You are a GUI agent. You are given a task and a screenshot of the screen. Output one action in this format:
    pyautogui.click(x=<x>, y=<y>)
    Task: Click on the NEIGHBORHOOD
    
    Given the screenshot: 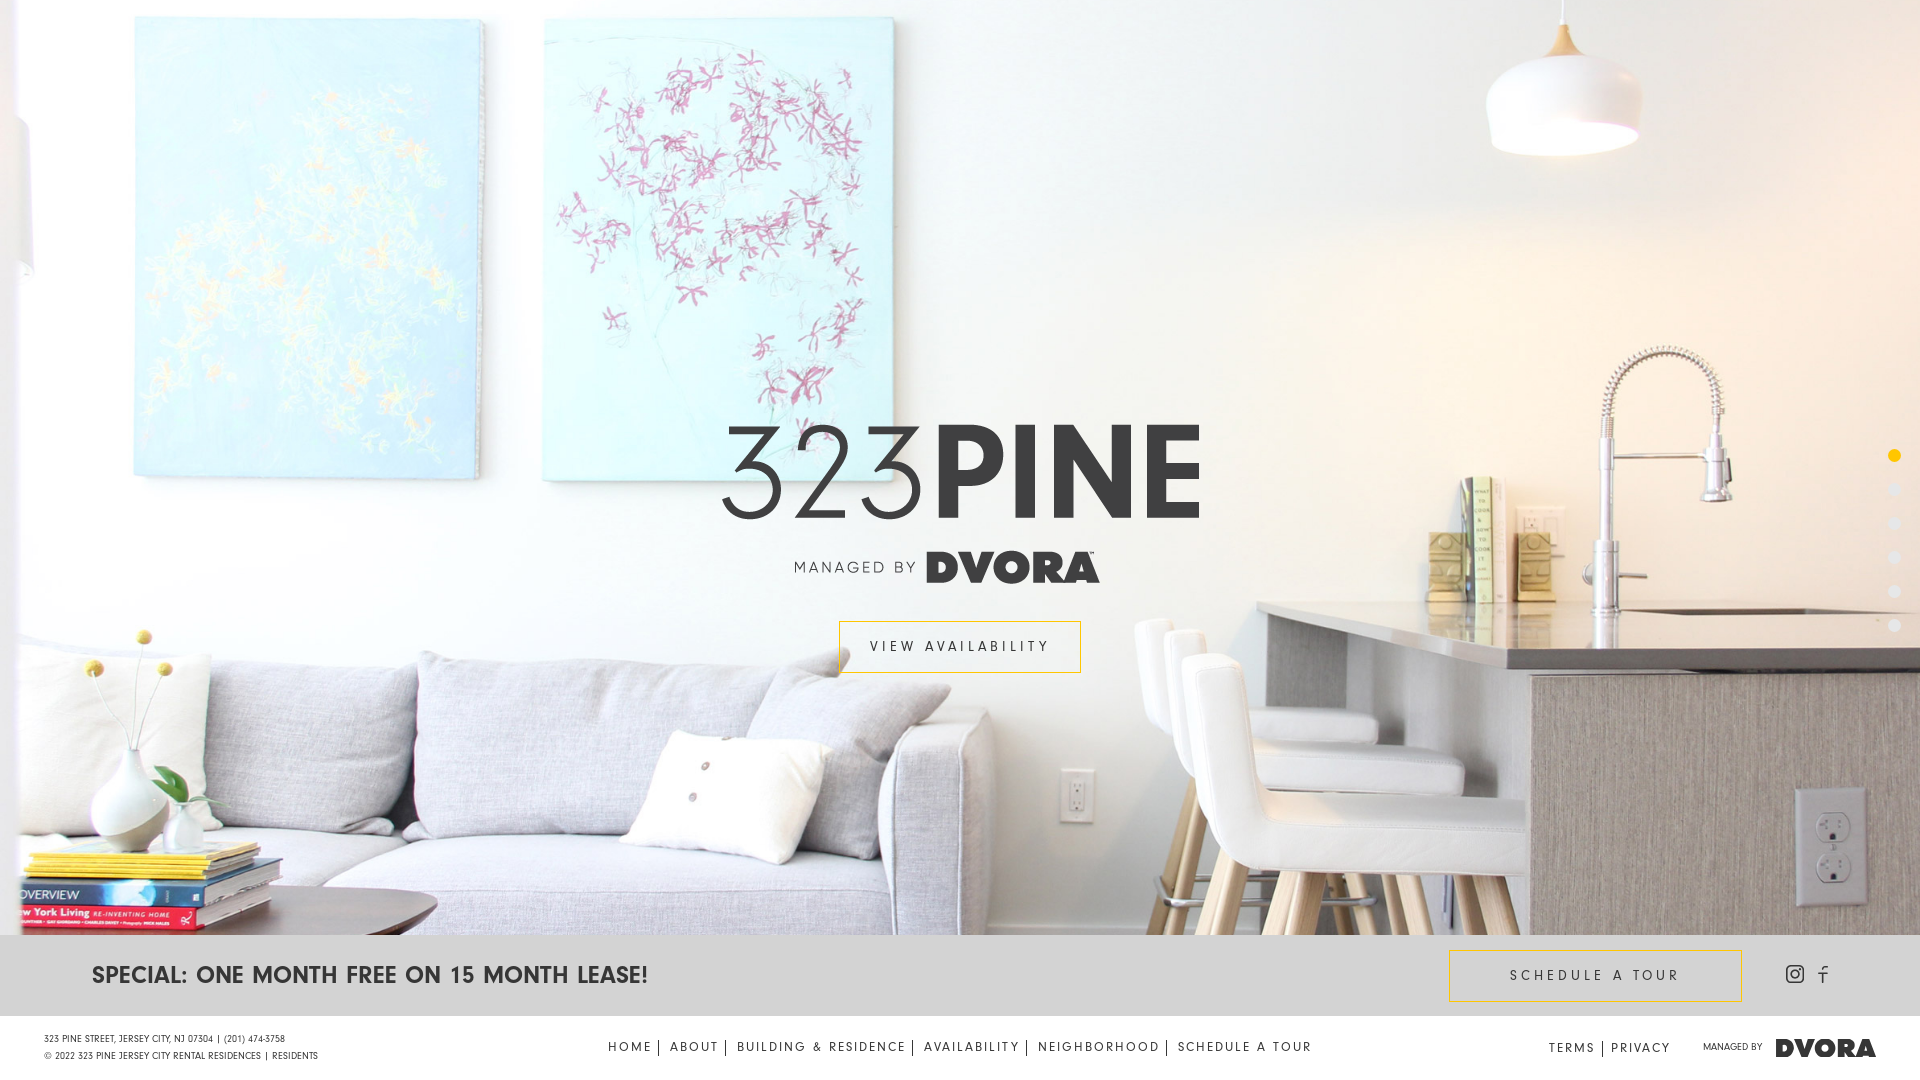 What is the action you would take?
    pyautogui.click(x=1099, y=1046)
    